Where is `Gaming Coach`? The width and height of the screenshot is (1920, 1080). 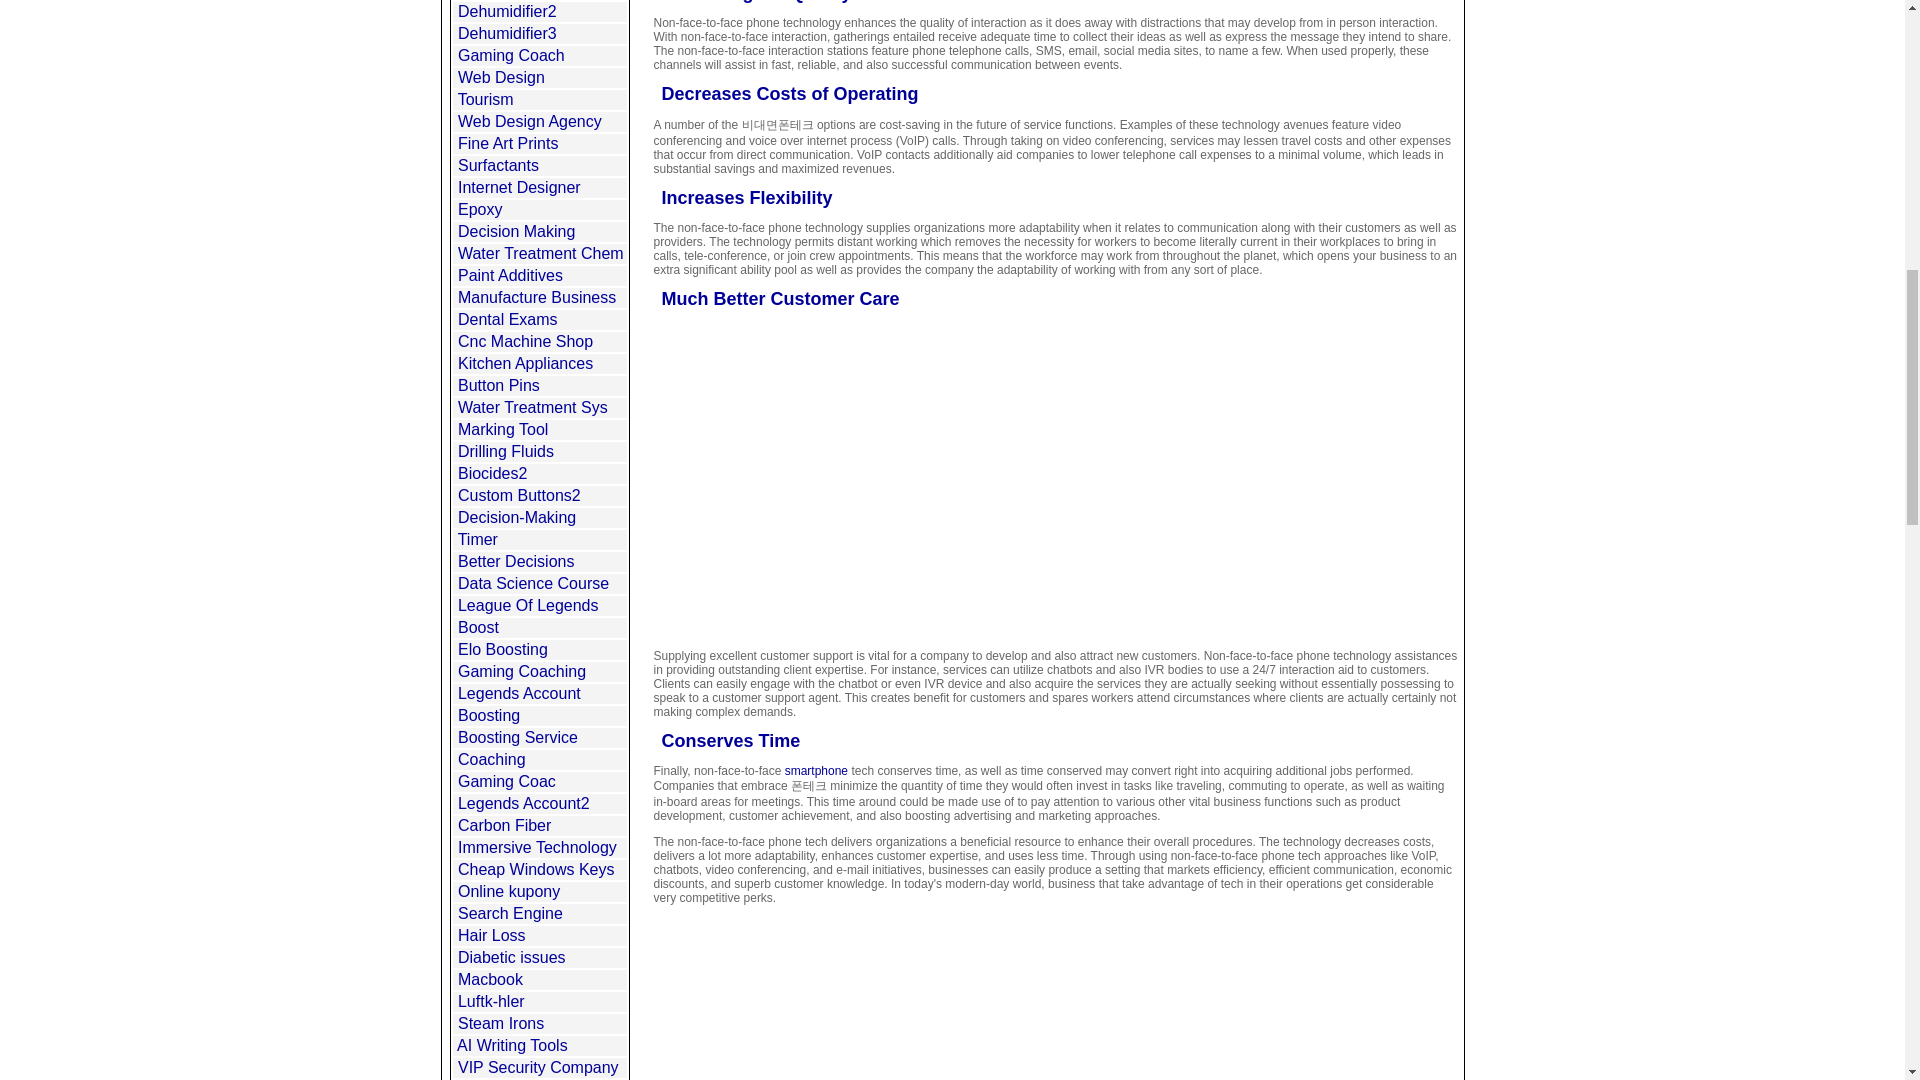
Gaming Coach is located at coordinates (511, 55).